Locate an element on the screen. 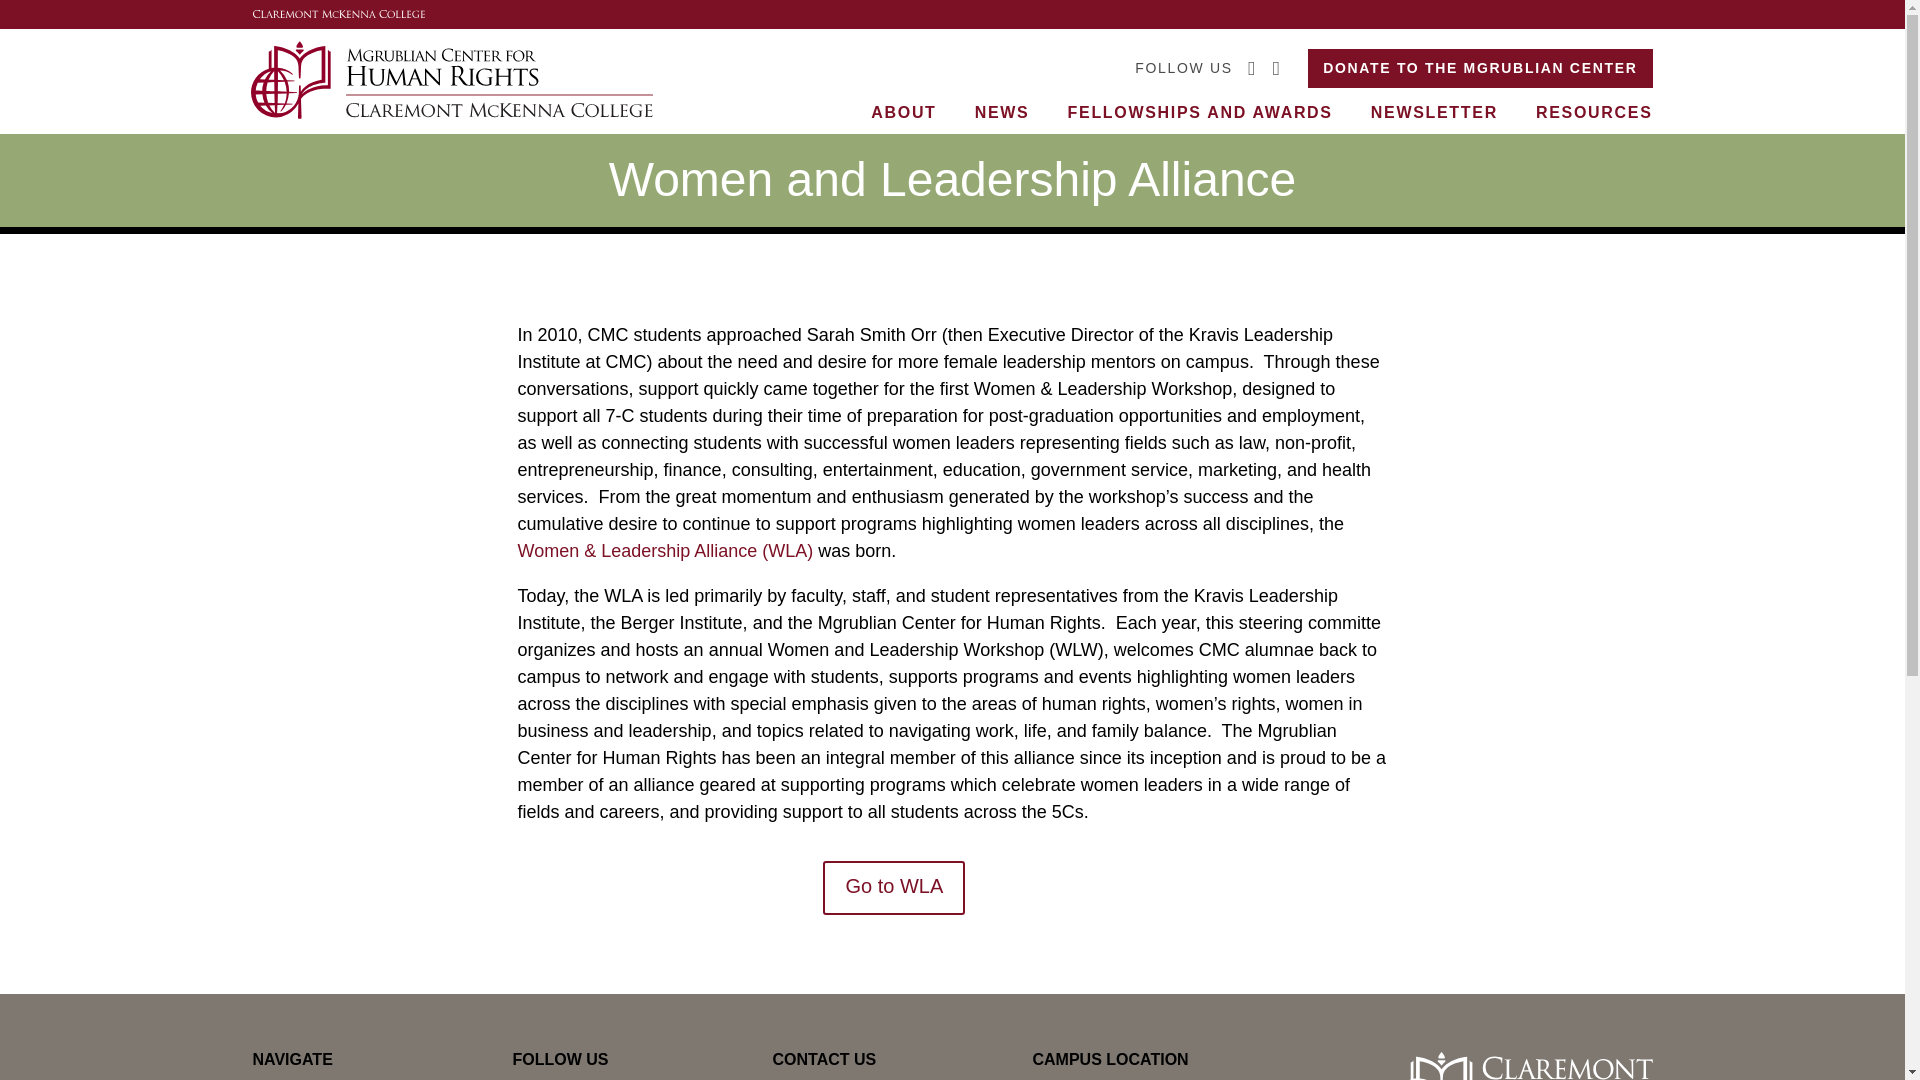  ABOUT is located at coordinates (904, 112).